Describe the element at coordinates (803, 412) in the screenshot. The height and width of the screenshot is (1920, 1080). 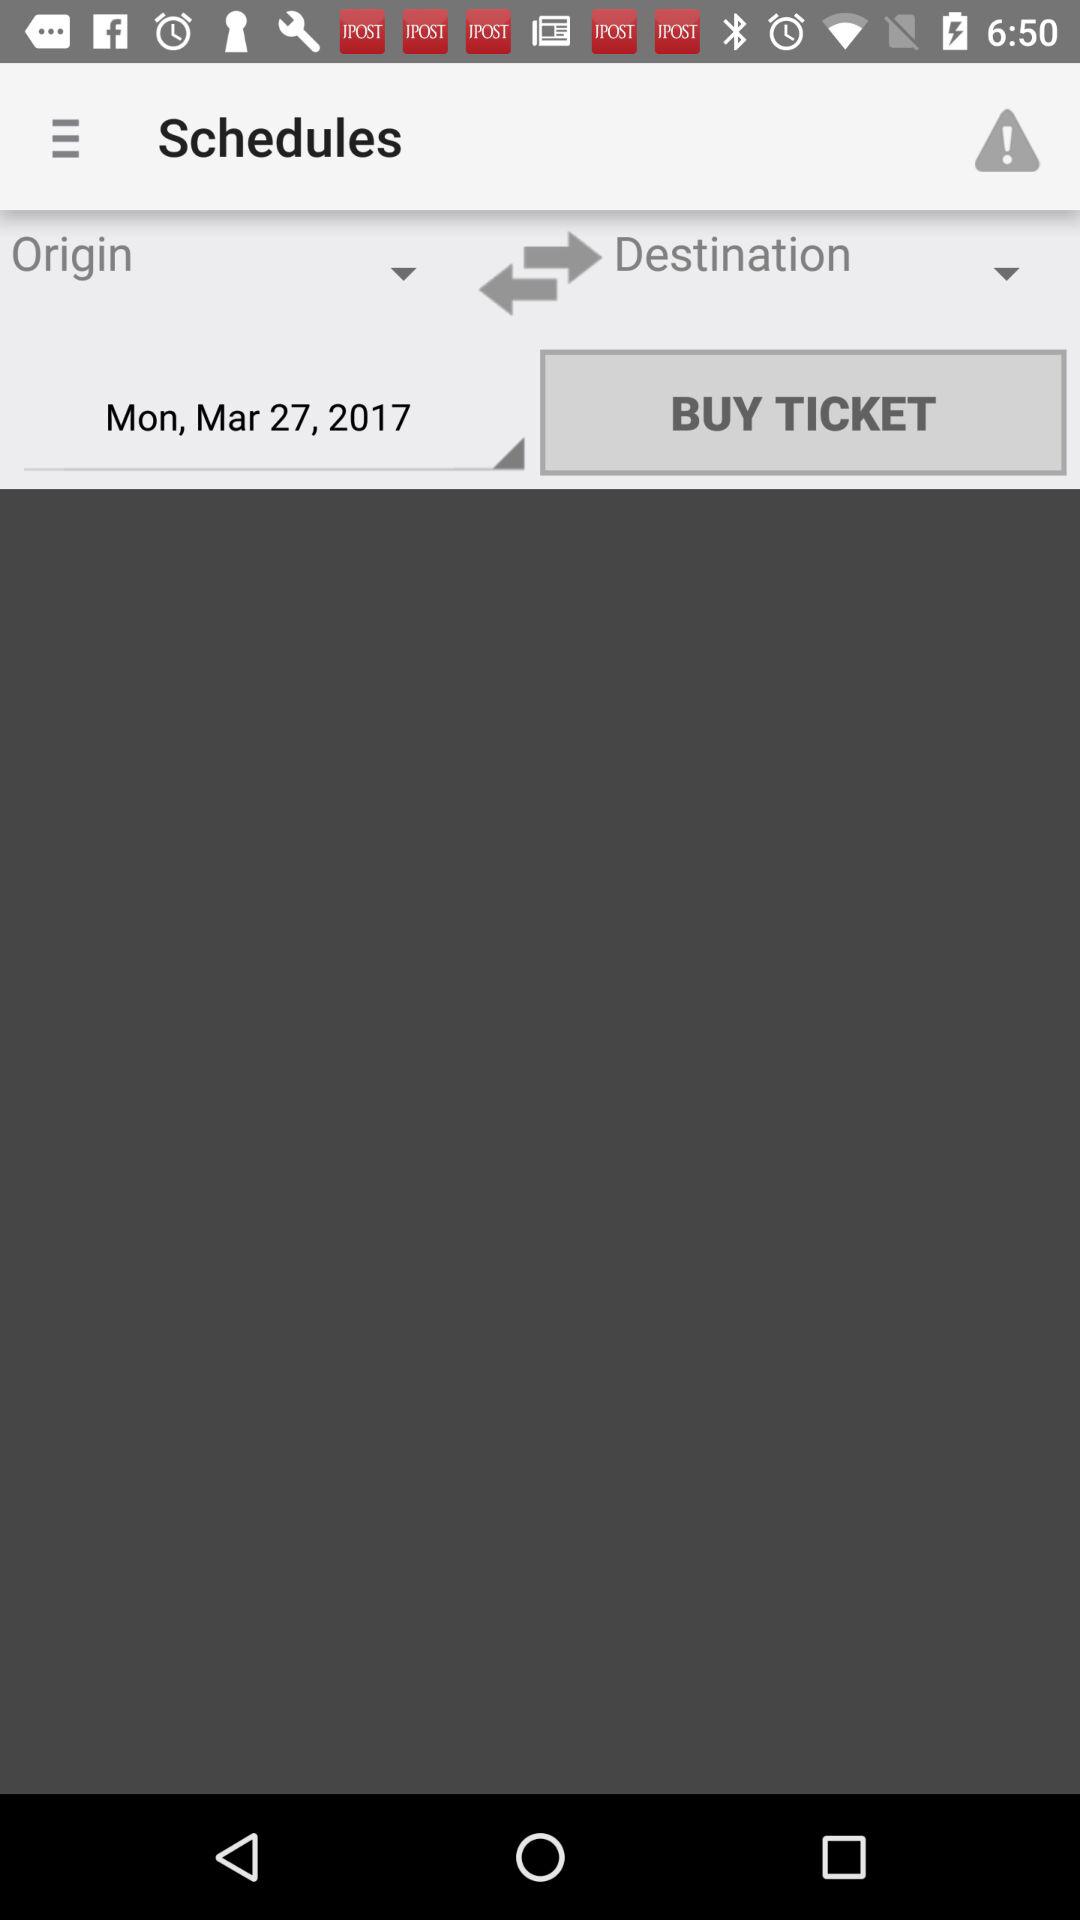
I see `launch icon next to the mon mar 27 item` at that location.